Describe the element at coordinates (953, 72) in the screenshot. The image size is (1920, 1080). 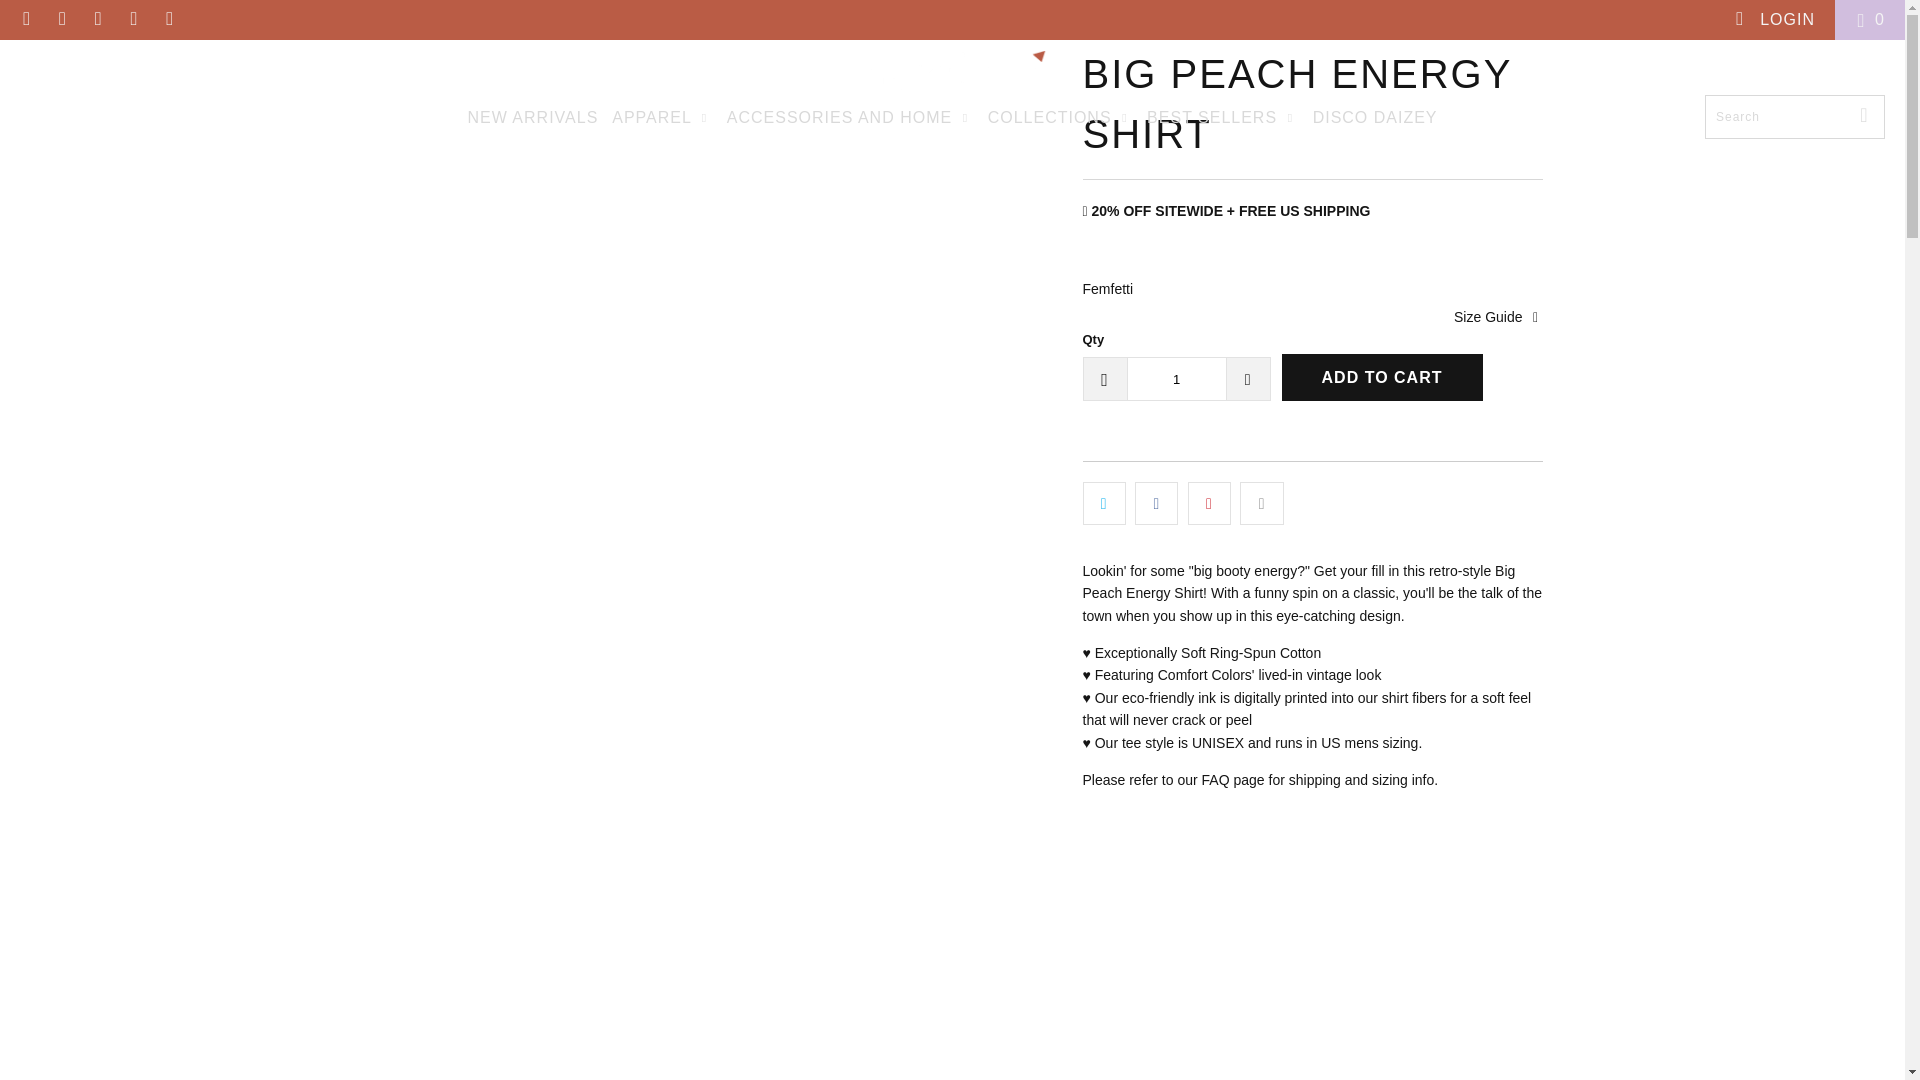
I see `Femfetti` at that location.